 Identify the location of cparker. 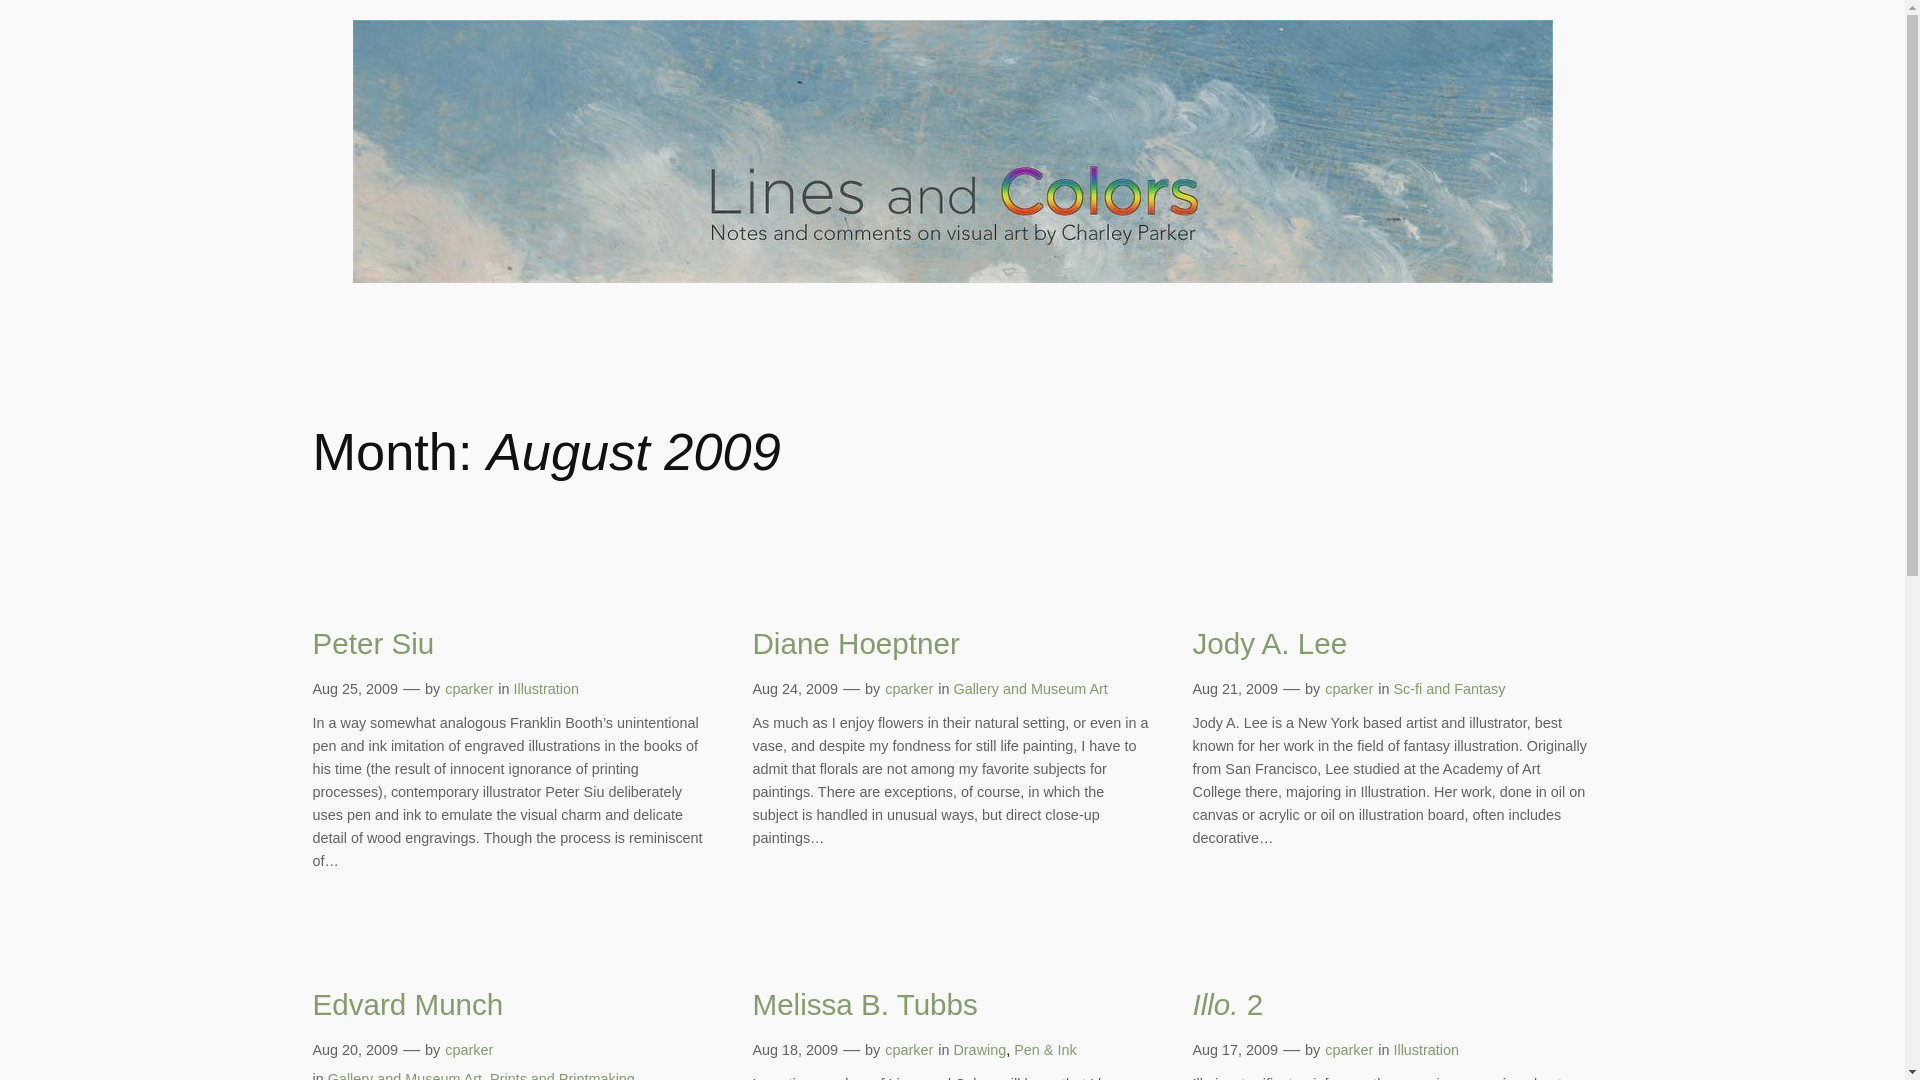
(909, 1050).